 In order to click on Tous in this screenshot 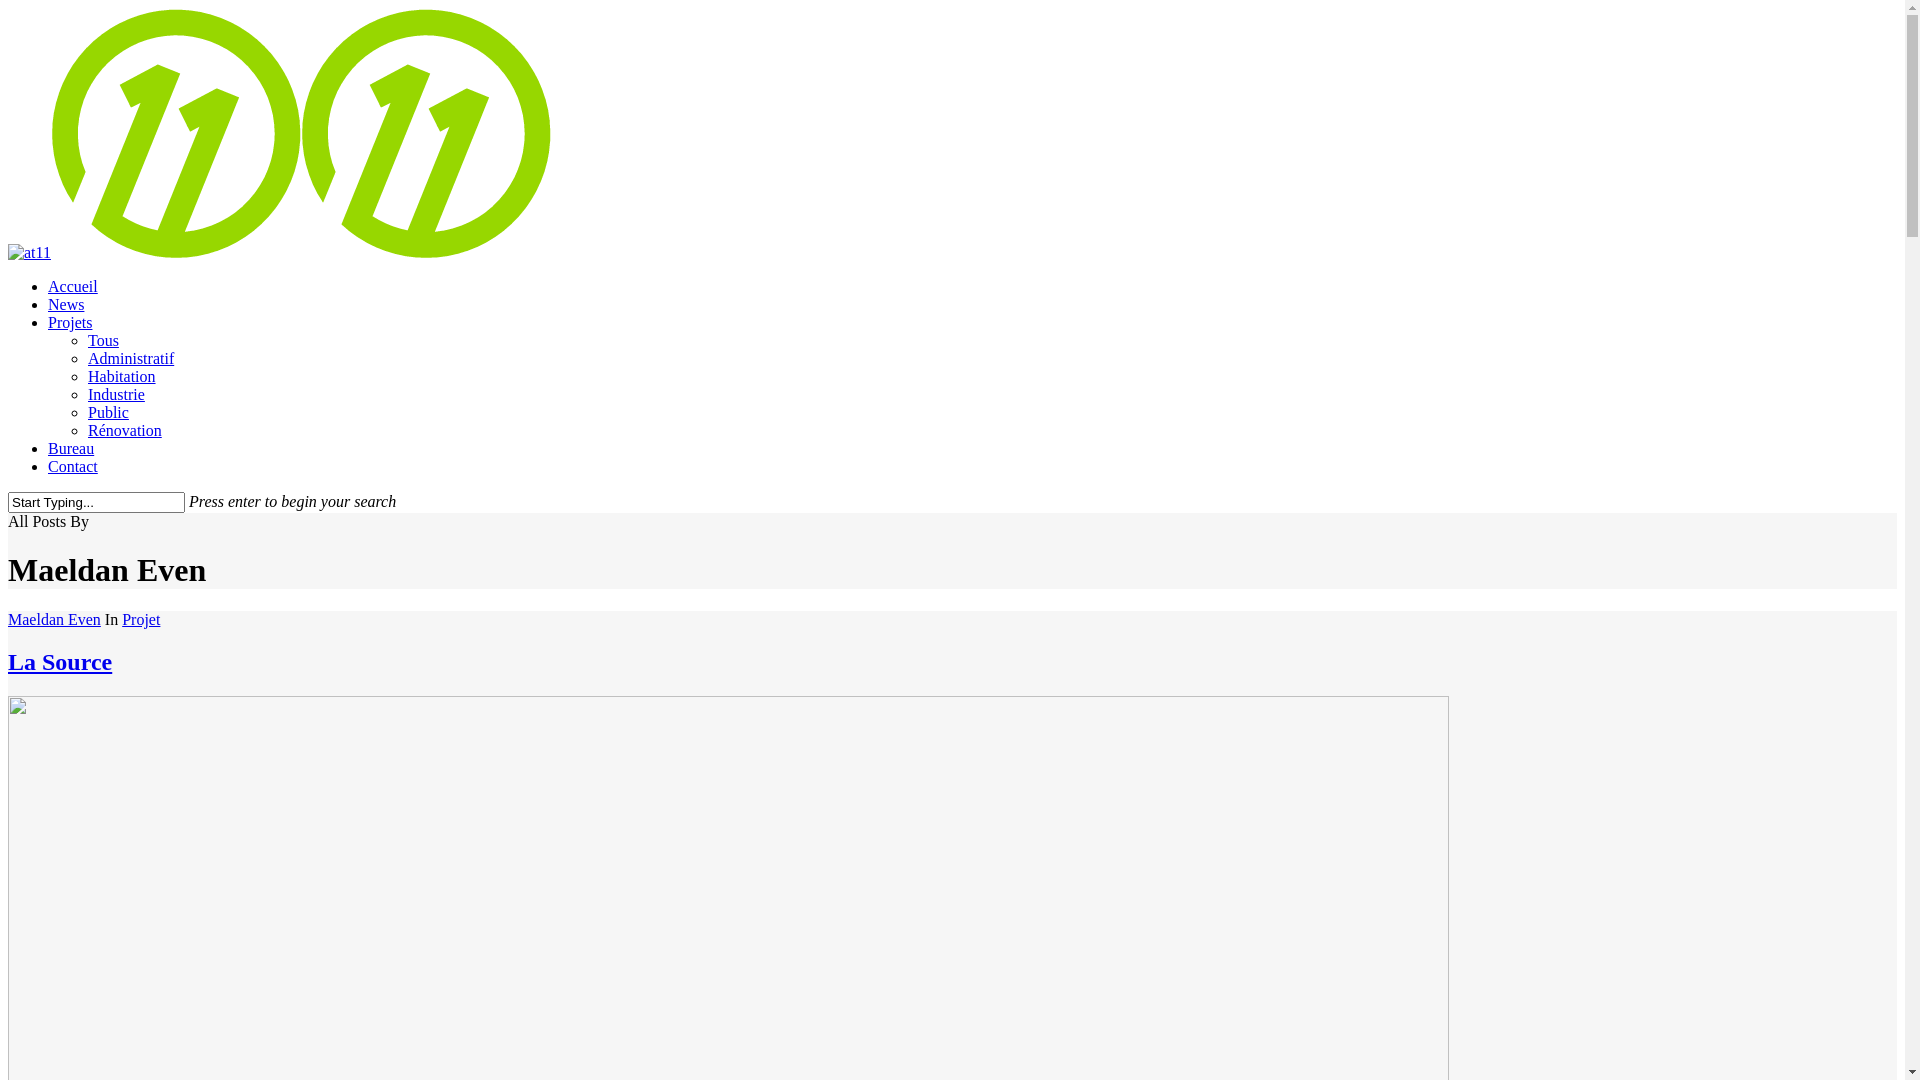, I will do `click(104, 340)`.